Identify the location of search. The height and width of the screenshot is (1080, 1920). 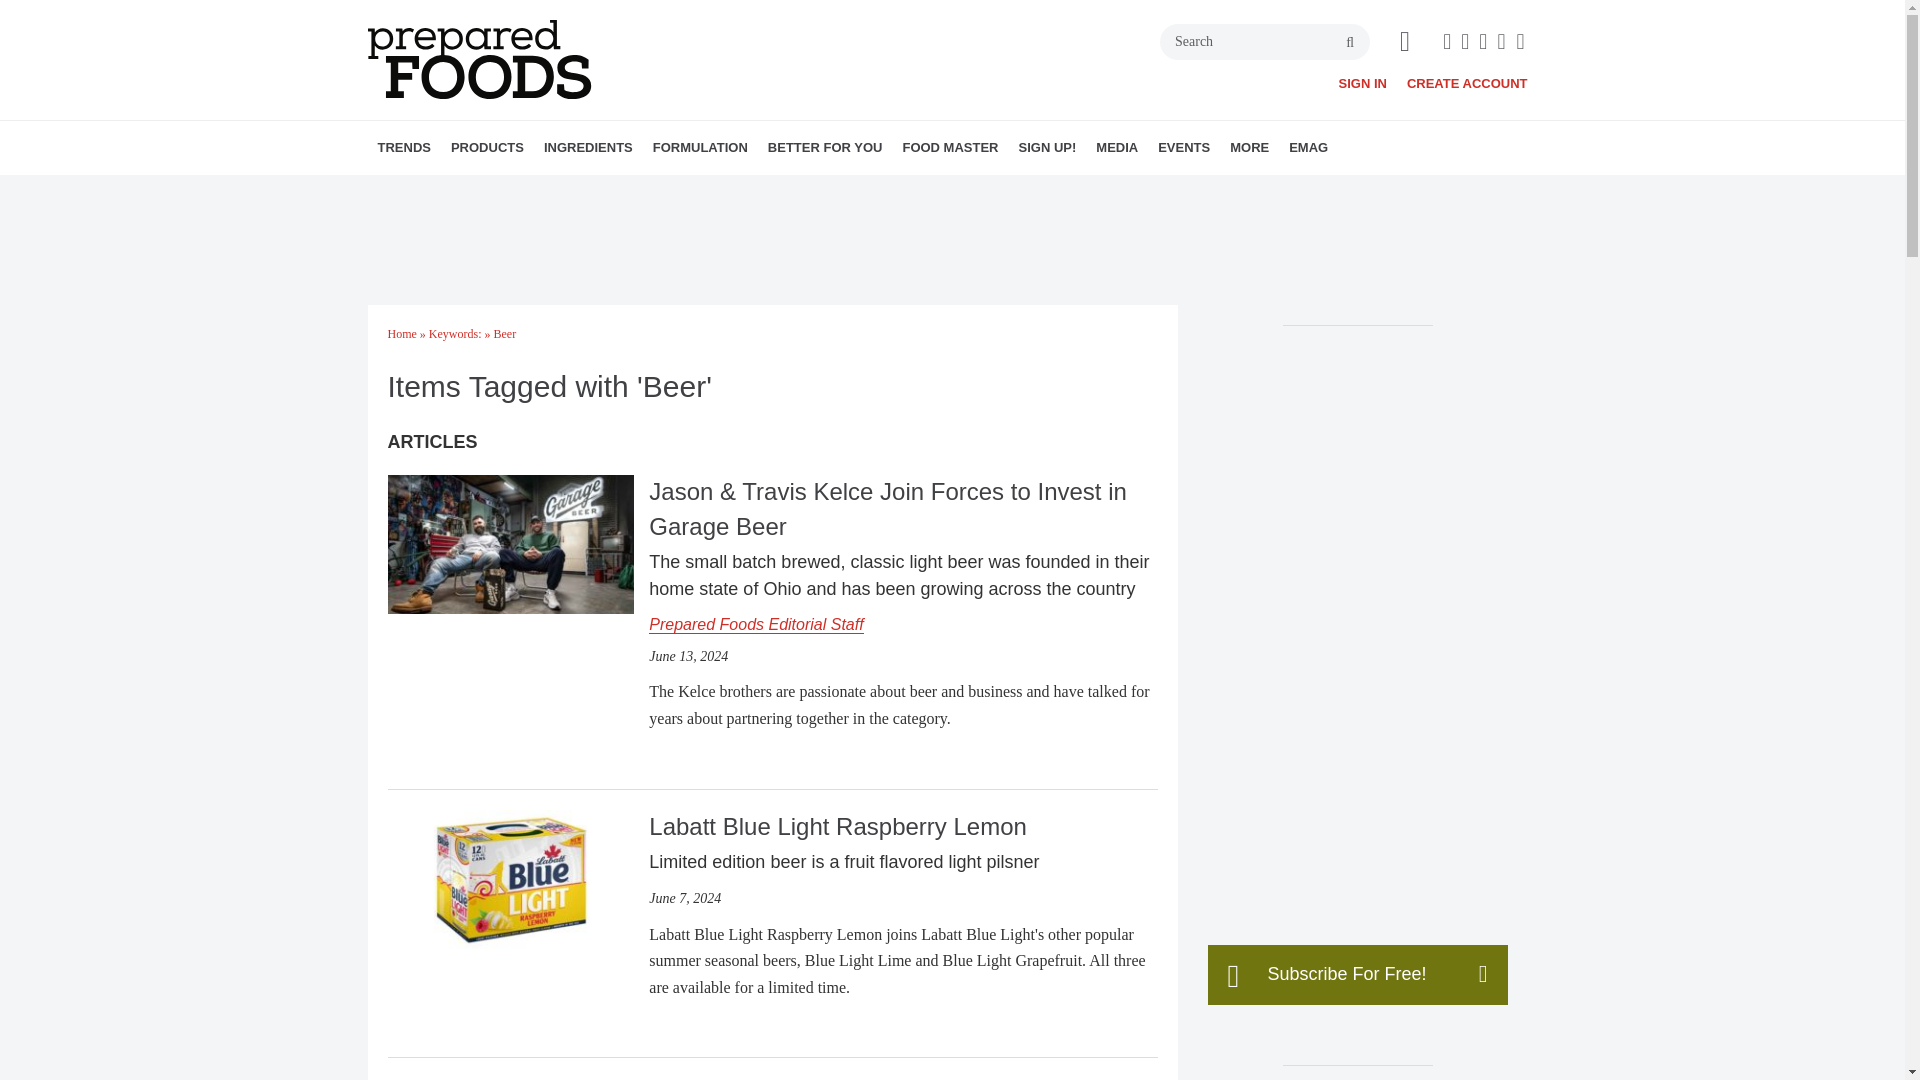
(1350, 42).